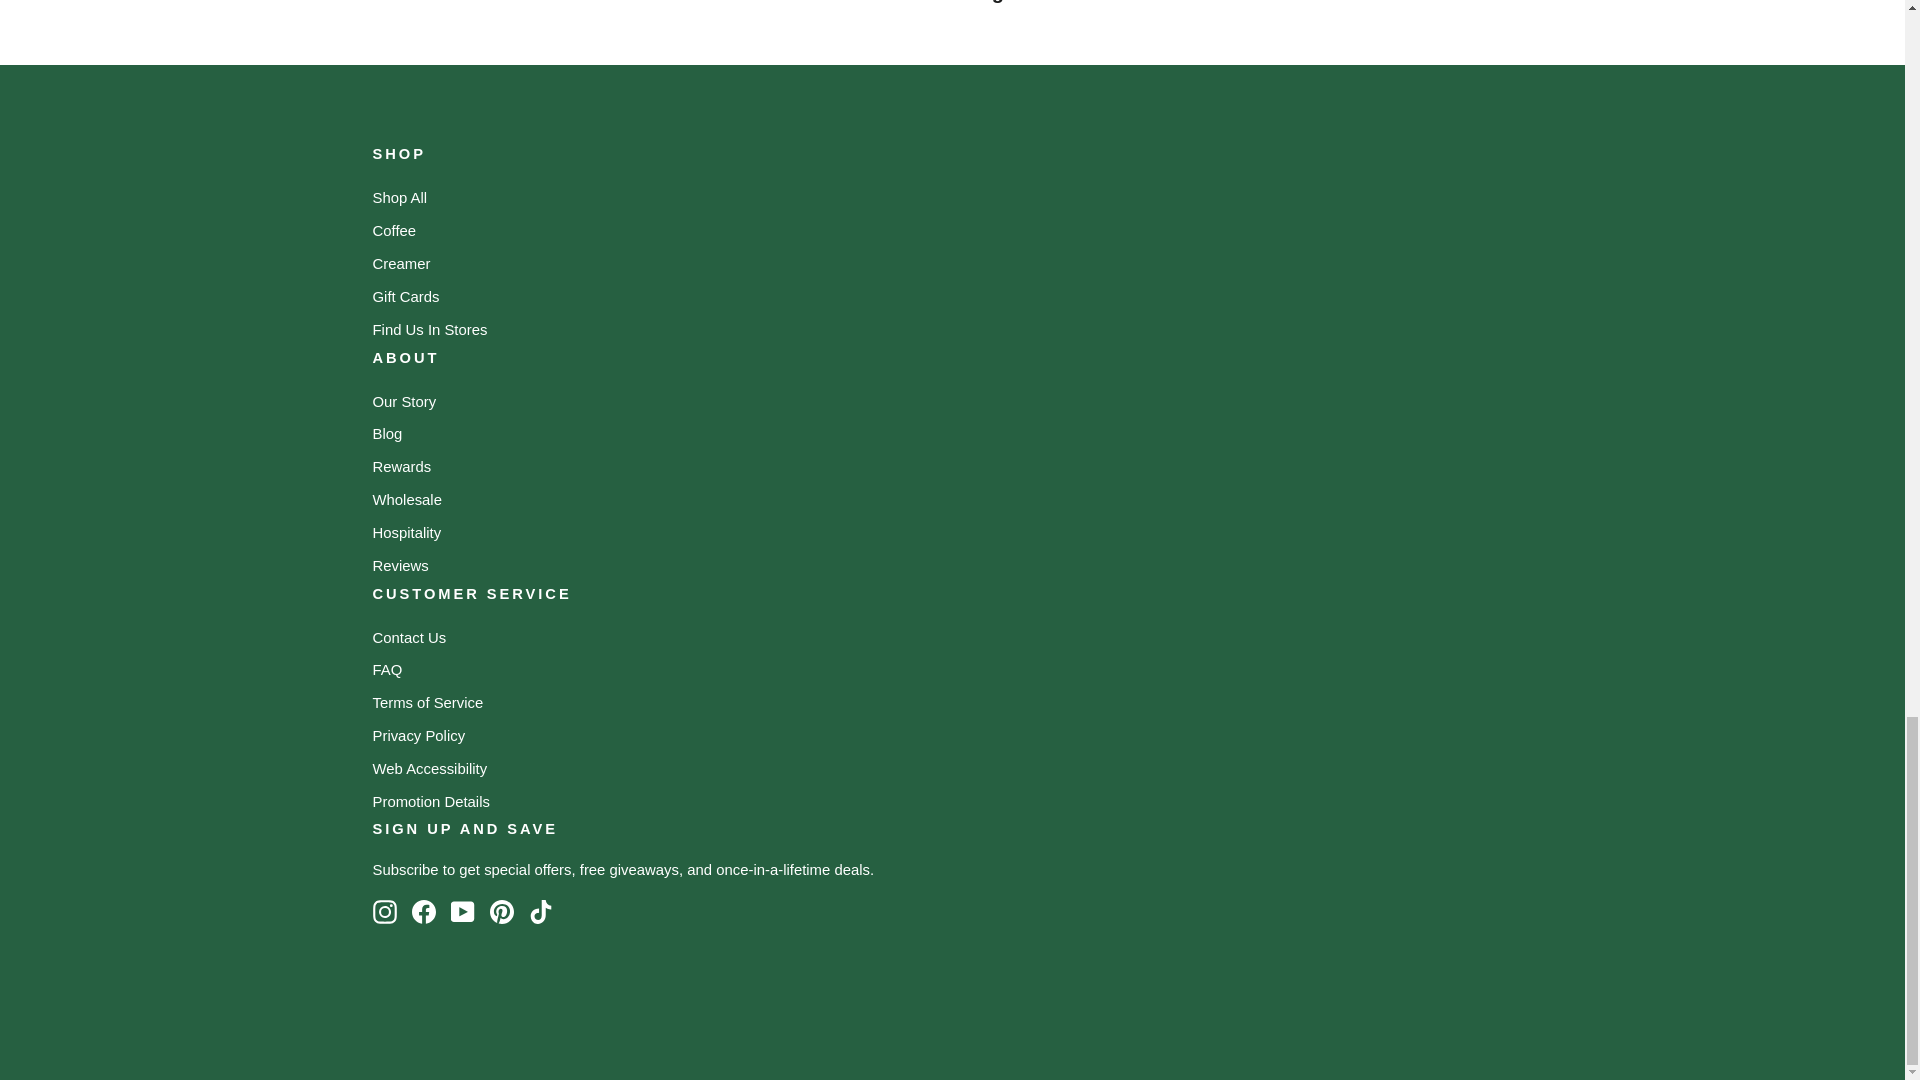  I want to click on Copper Cow Coffee on Pinterest, so click(502, 912).